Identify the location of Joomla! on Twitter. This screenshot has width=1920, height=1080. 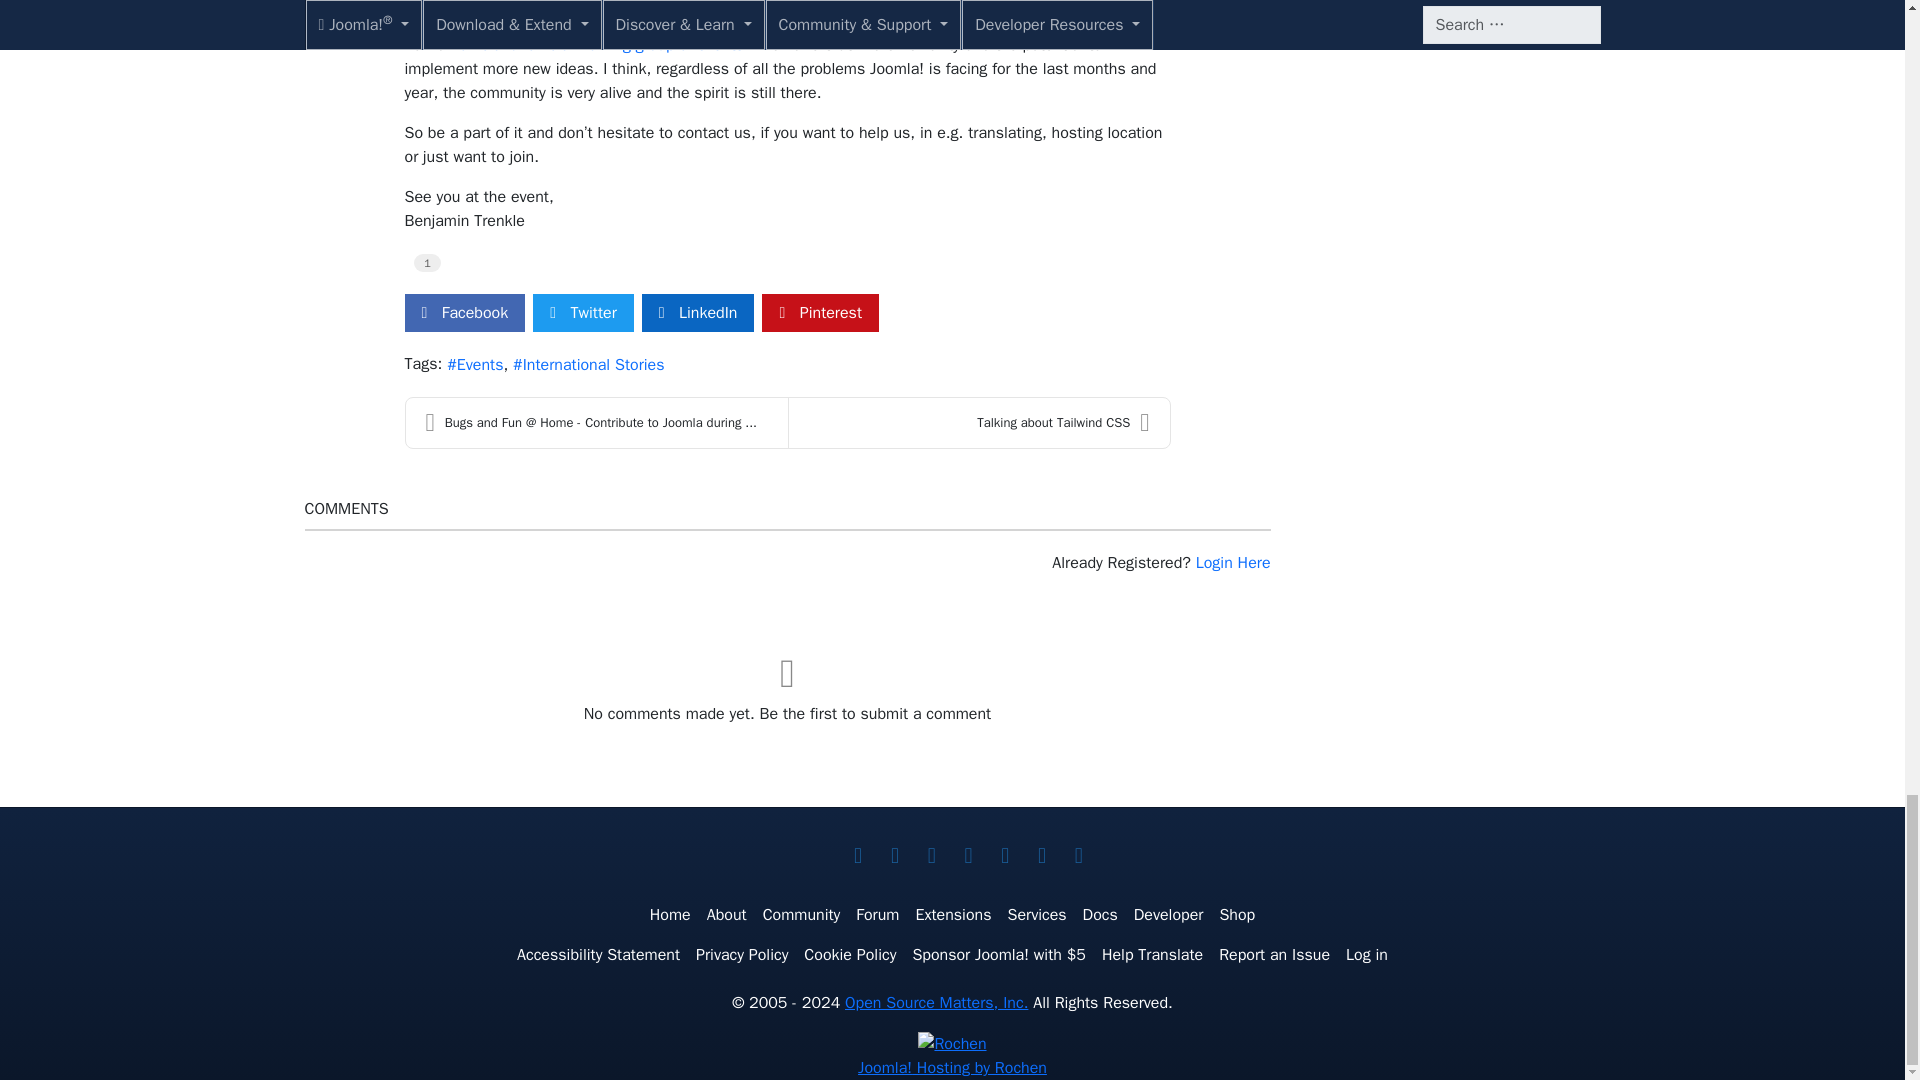
(858, 856).